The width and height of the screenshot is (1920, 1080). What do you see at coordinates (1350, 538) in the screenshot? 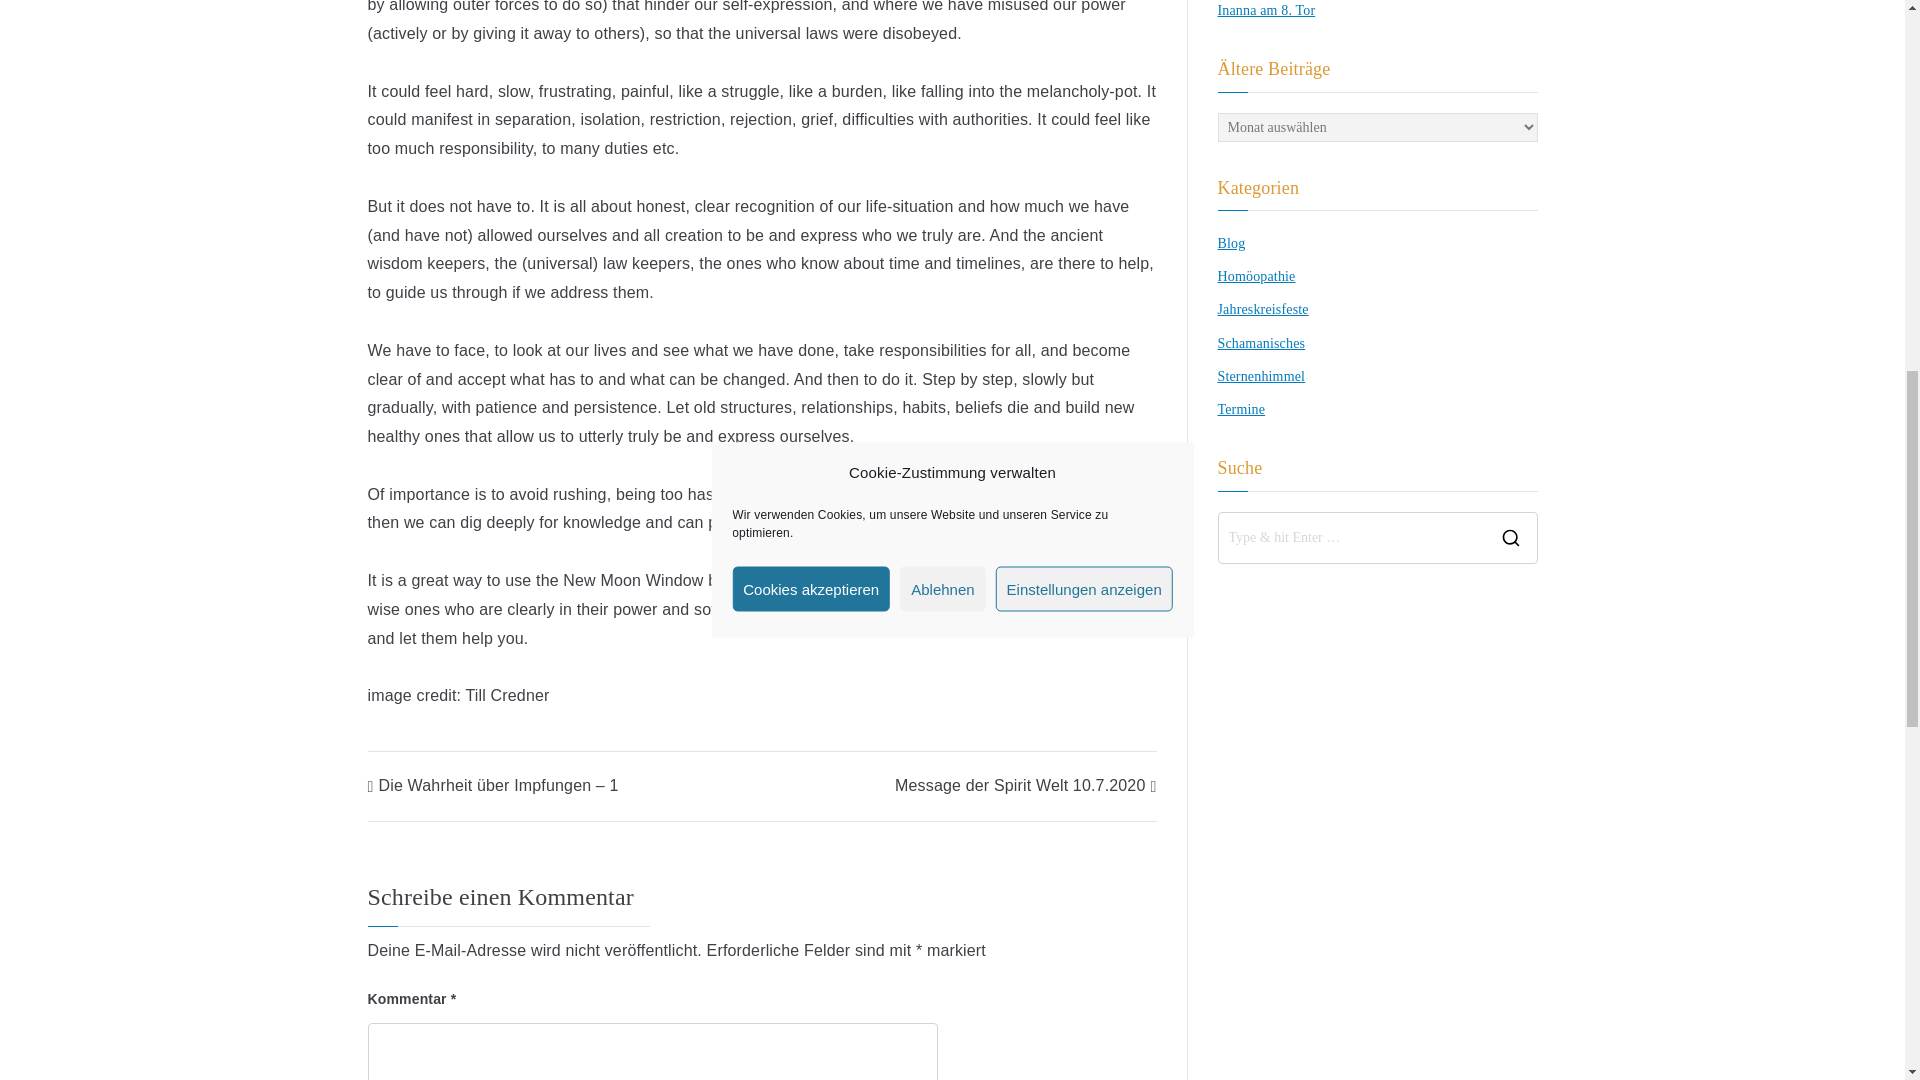
I see `Search for:` at bounding box center [1350, 538].